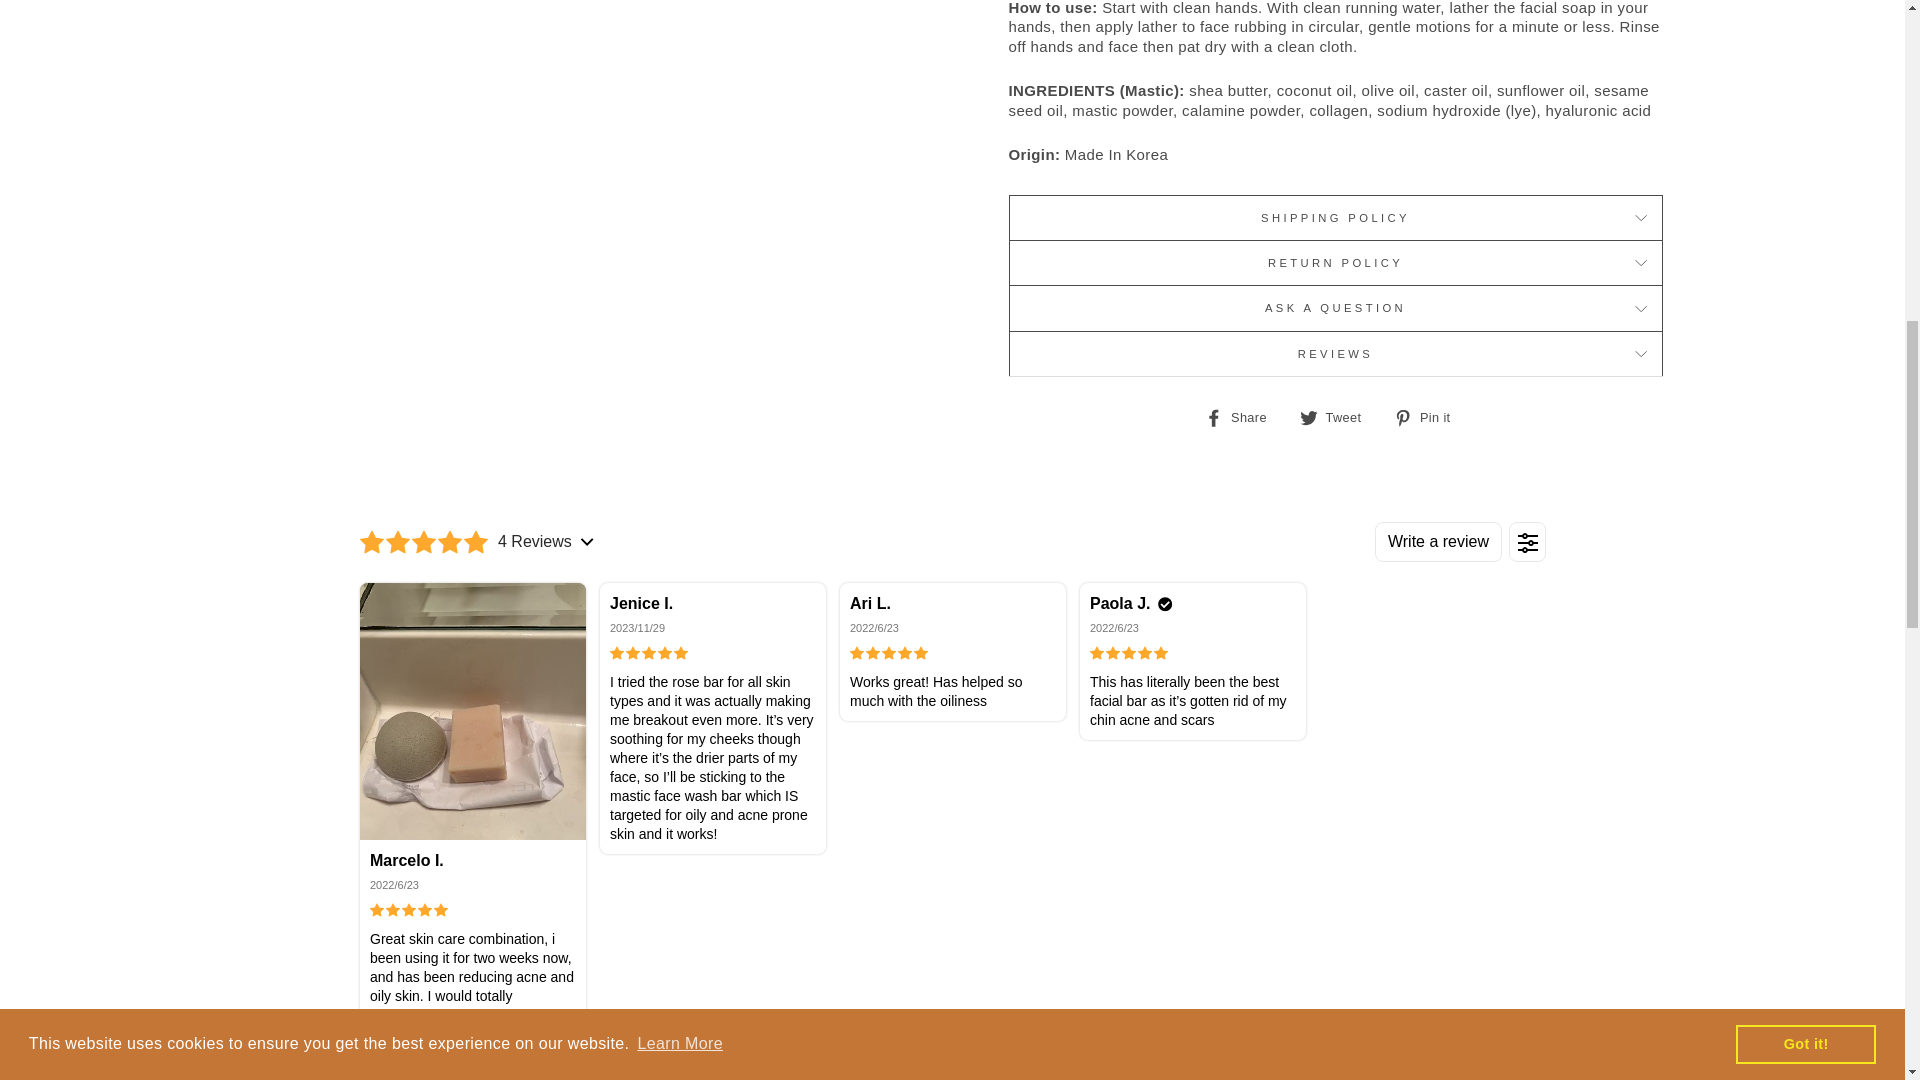 The height and width of the screenshot is (1080, 1920). What do you see at coordinates (1242, 416) in the screenshot?
I see `Share on Facebook` at bounding box center [1242, 416].